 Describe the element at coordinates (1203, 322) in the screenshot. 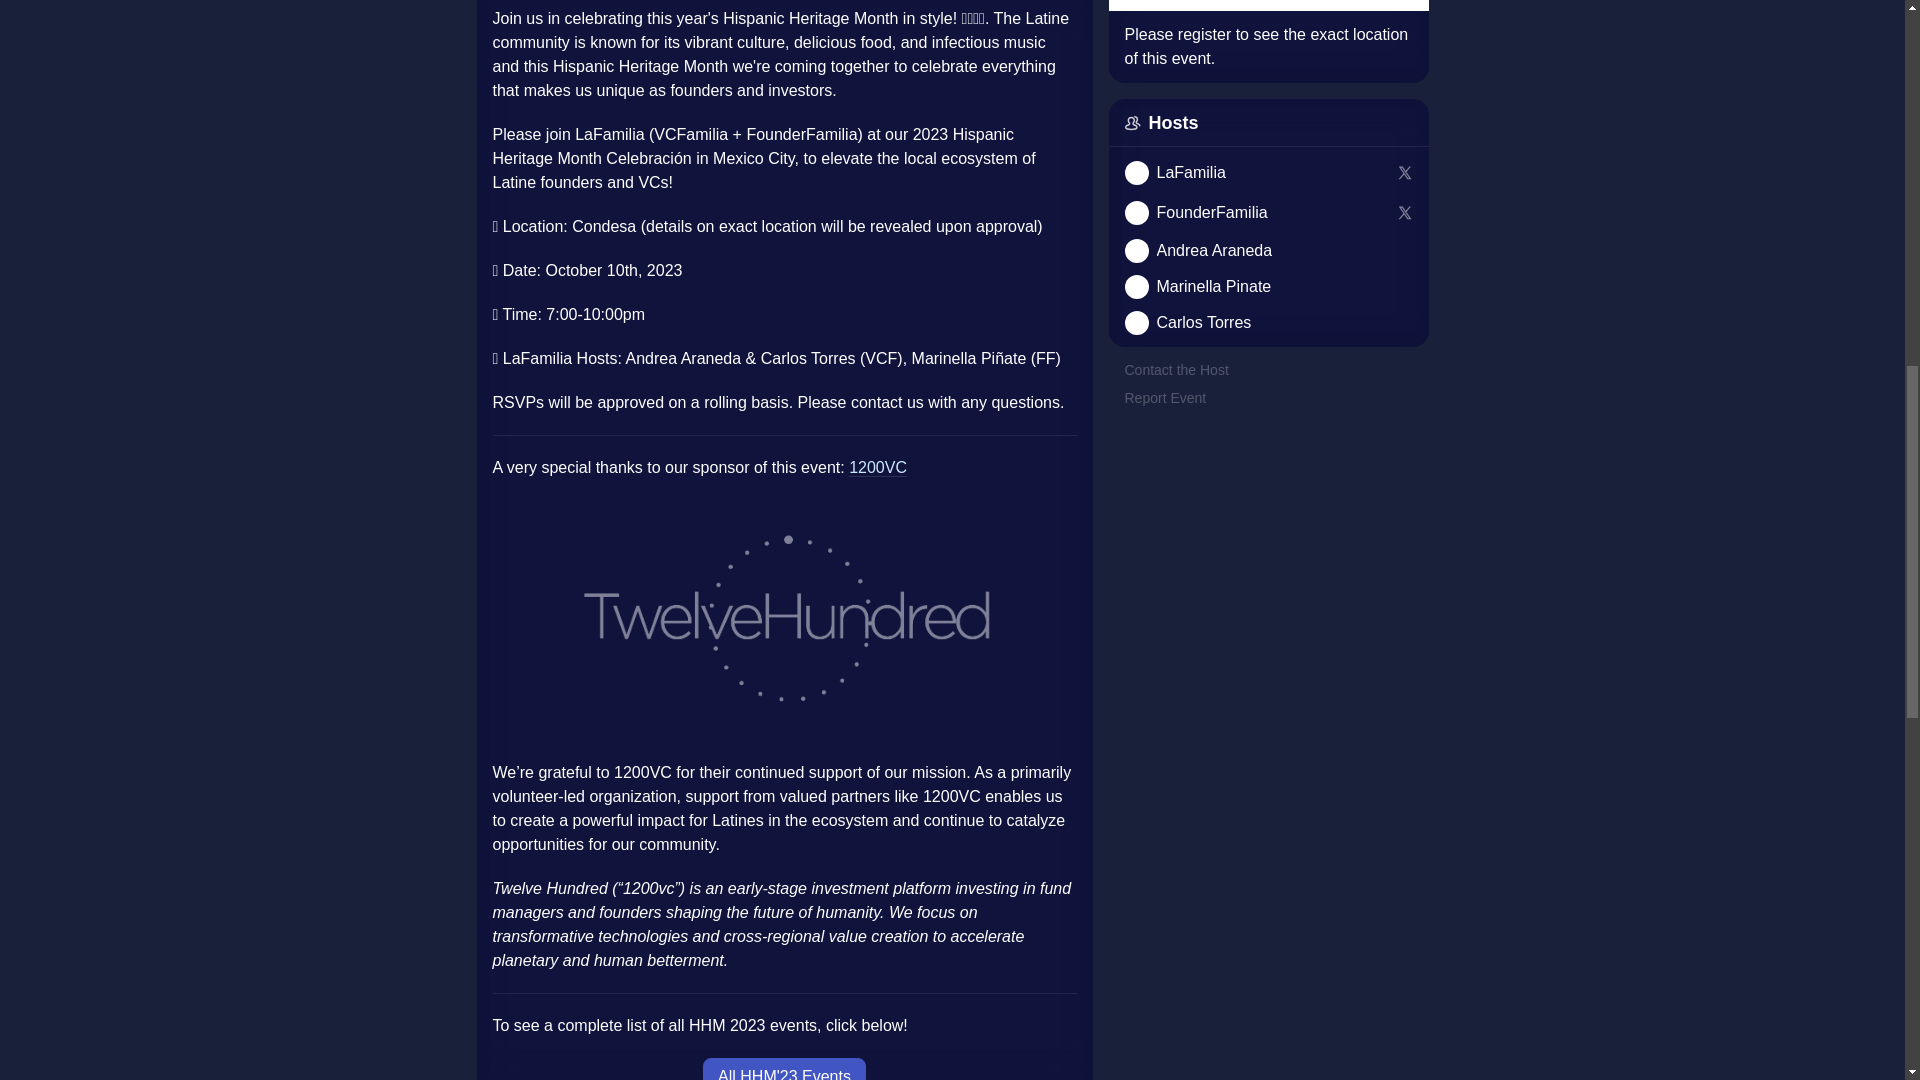

I see `Carlos Torres` at that location.